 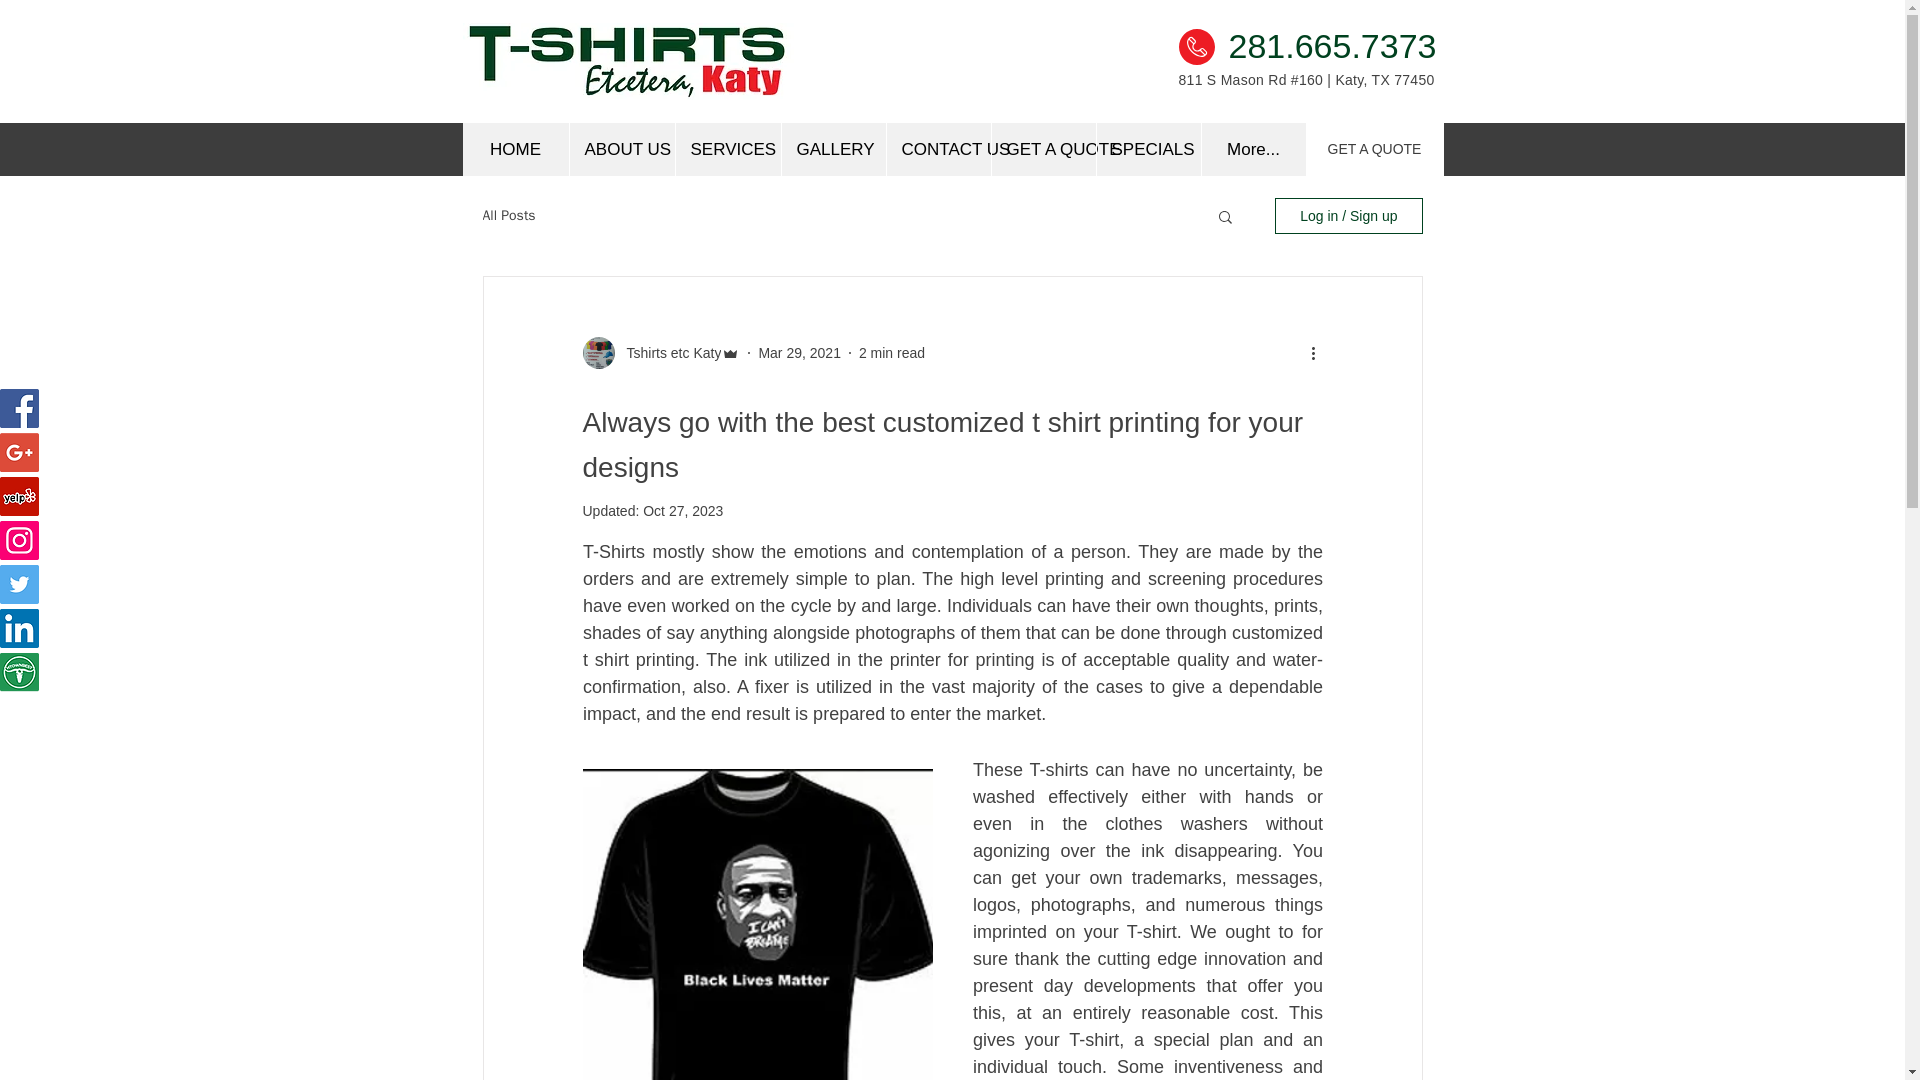 I want to click on HOME, so click(x=515, y=150).